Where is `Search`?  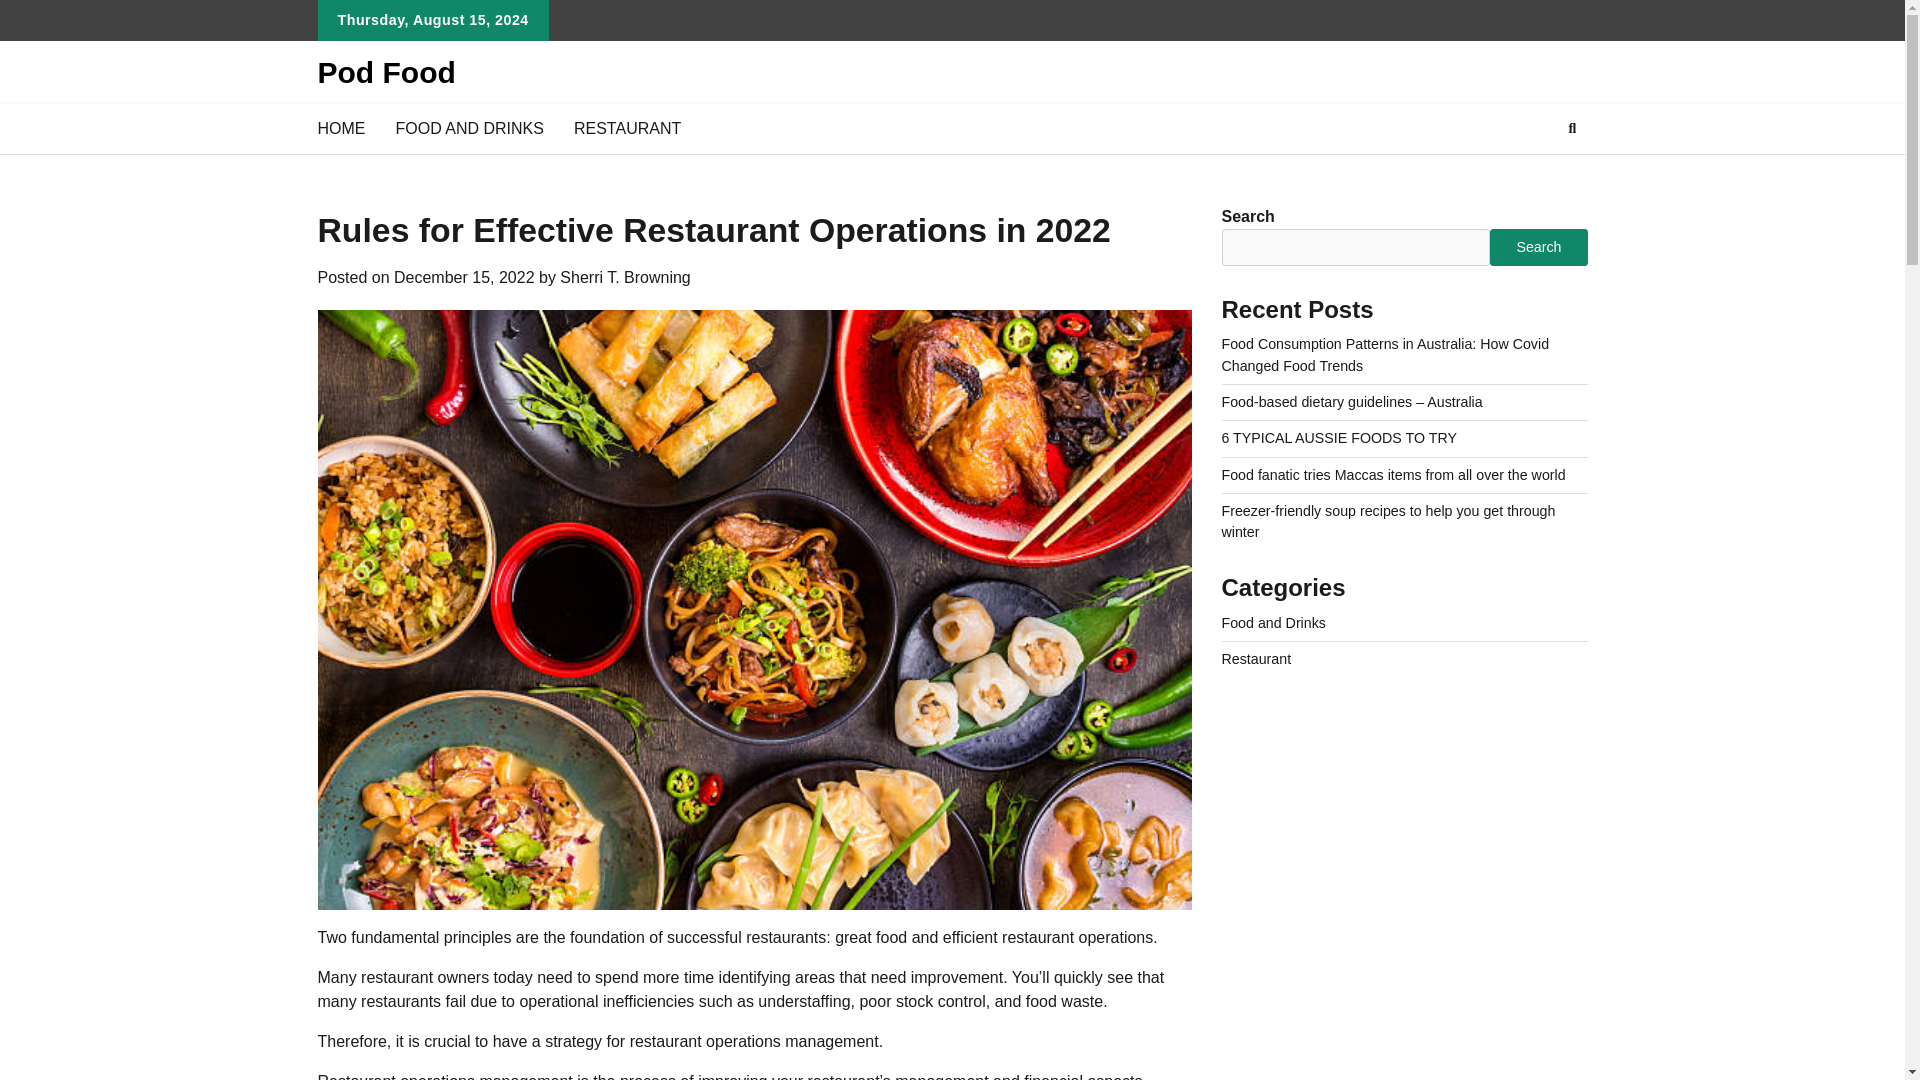
Search is located at coordinates (1538, 246).